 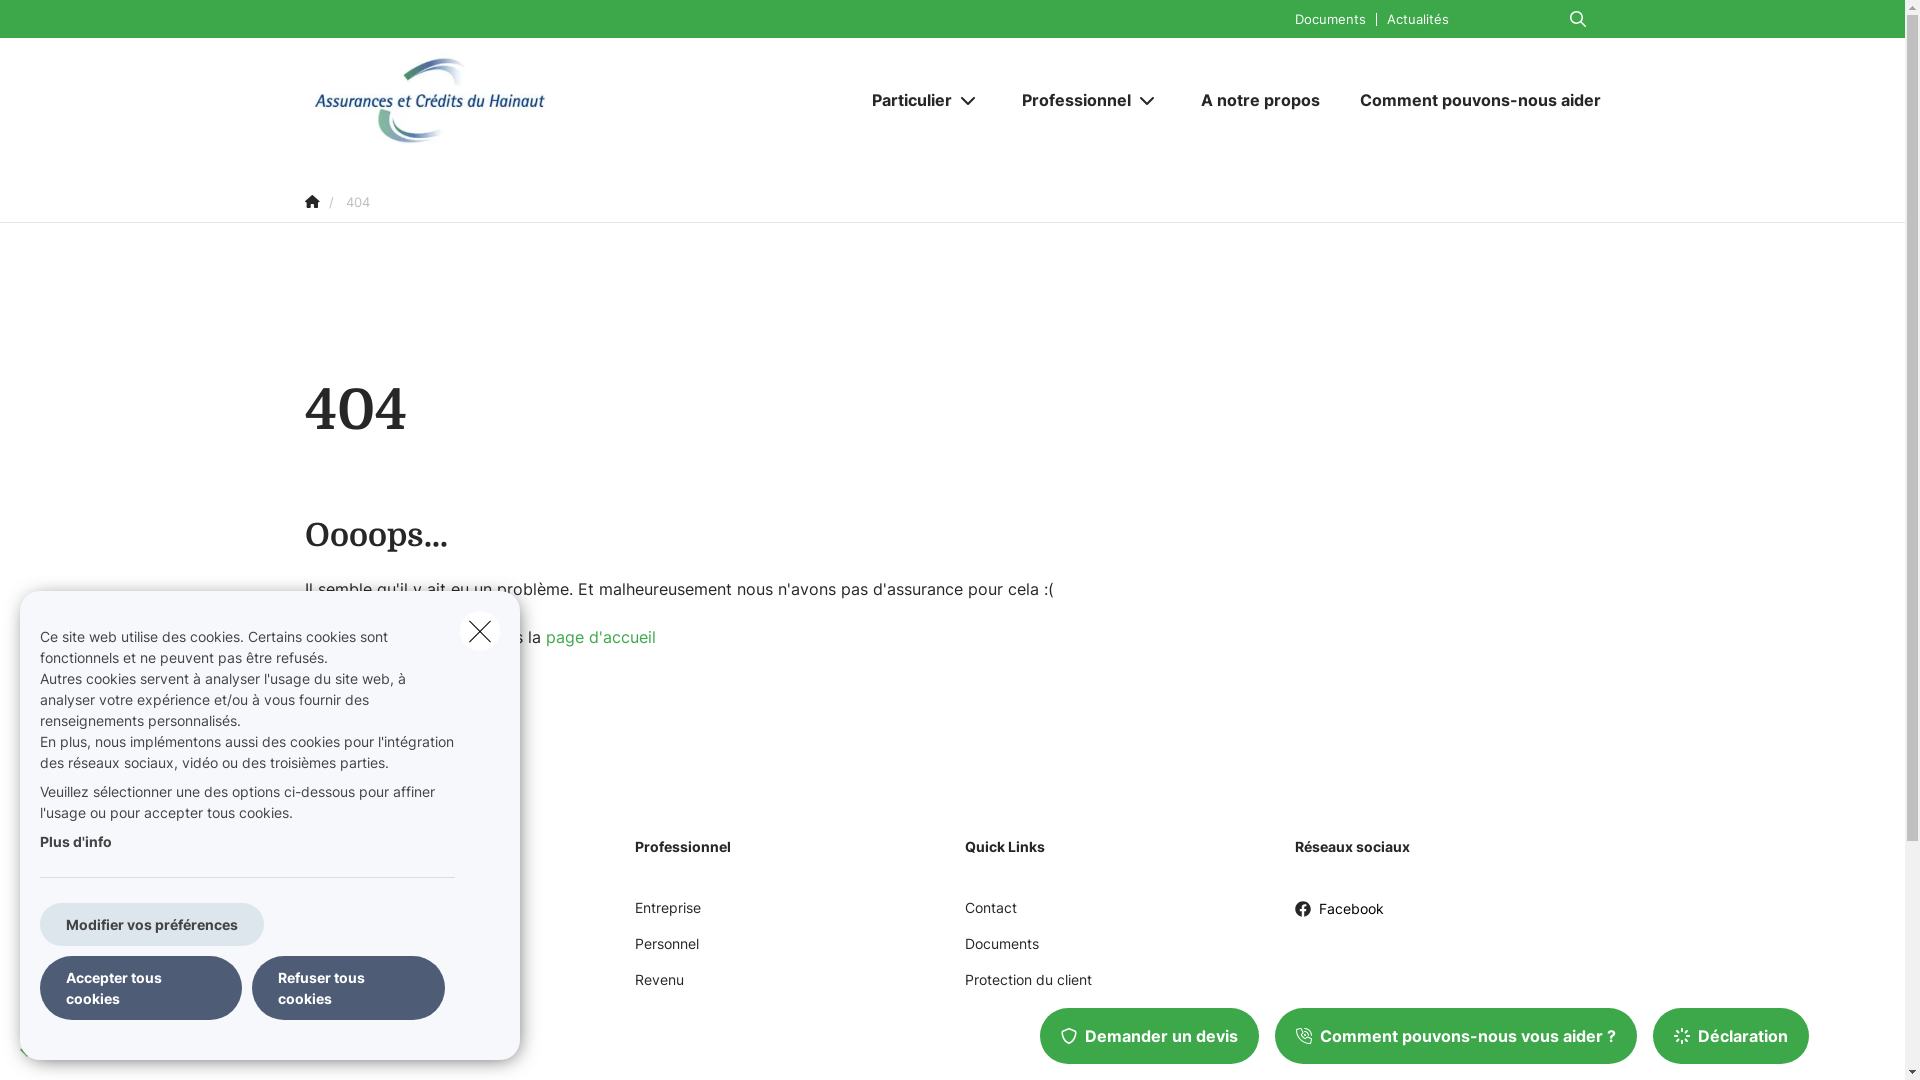 I want to click on Hospitalisation, so click(x=352, y=1023).